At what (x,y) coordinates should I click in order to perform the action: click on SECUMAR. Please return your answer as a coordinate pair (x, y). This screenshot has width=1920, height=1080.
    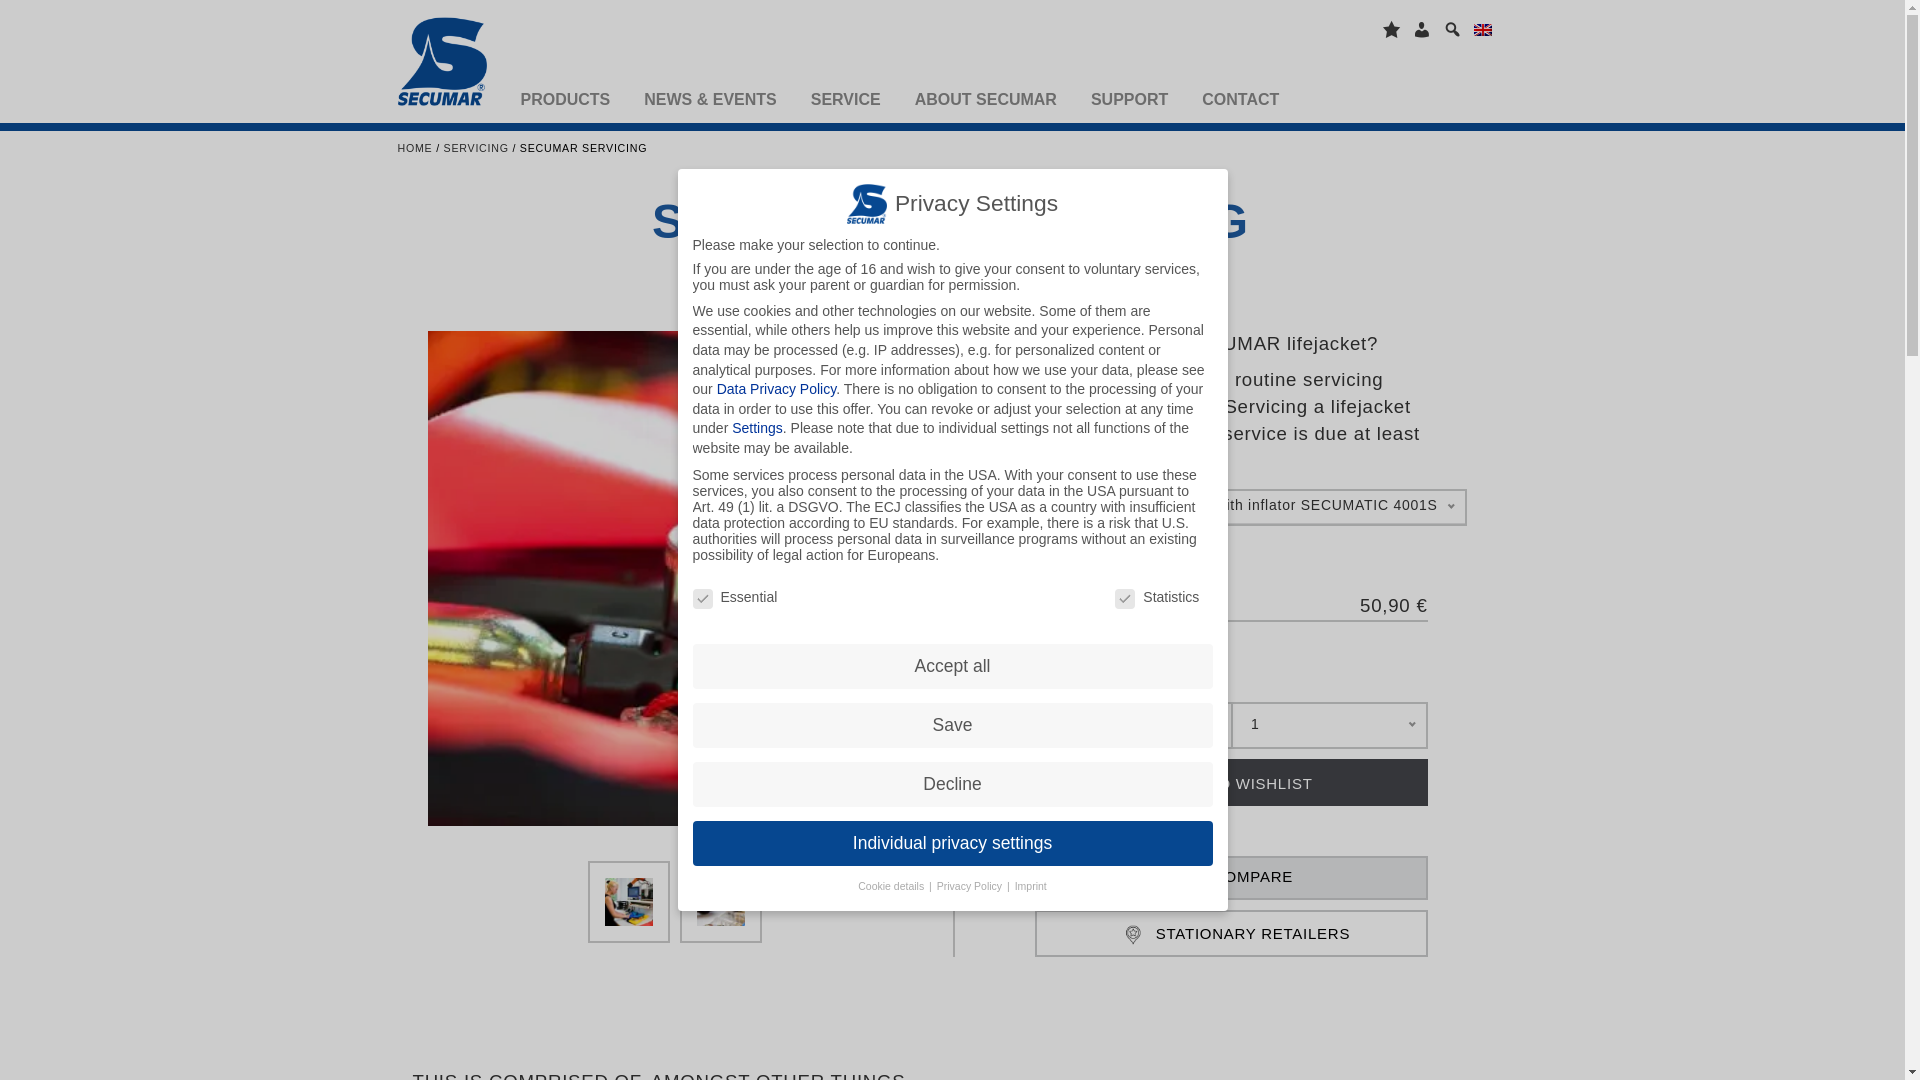
    Looking at the image, I should click on (450, 66).